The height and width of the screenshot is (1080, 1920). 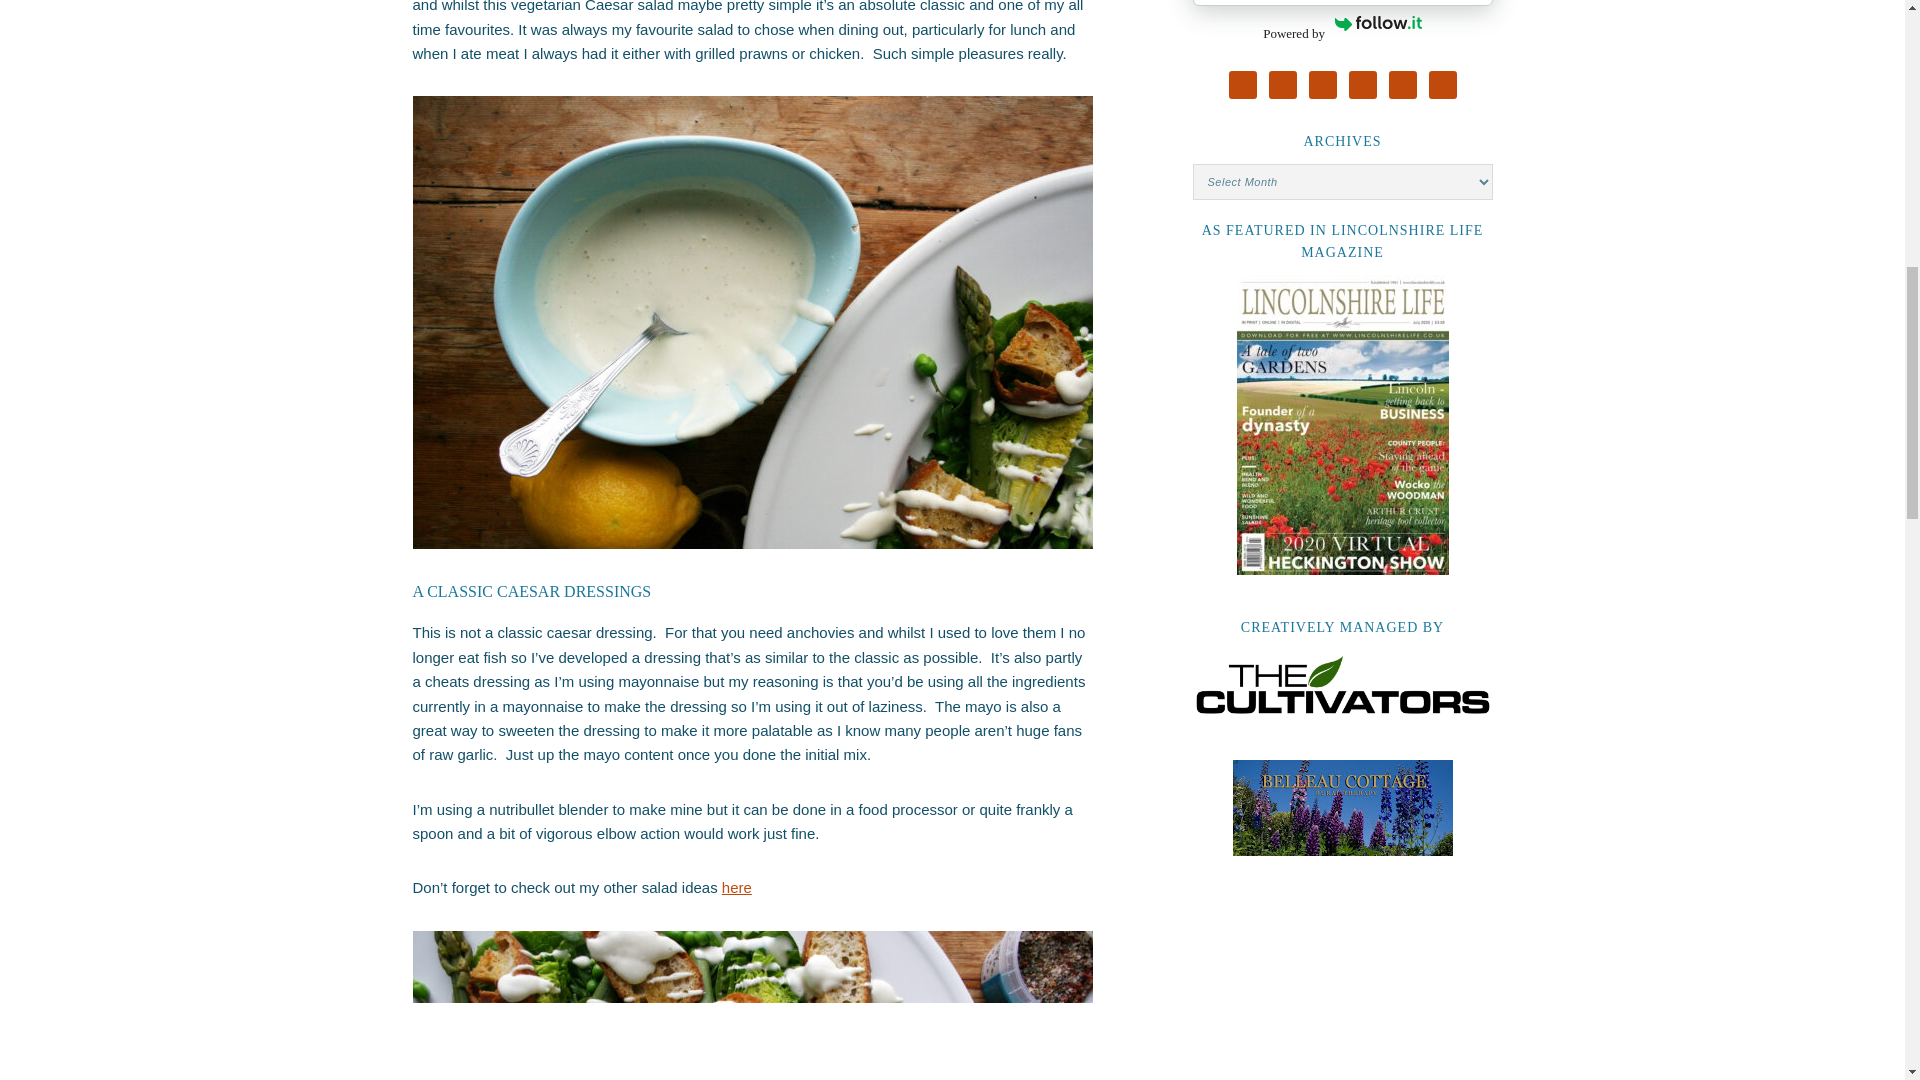 I want to click on as featured in Lincolnshire Life Magazine, so click(x=1342, y=424).